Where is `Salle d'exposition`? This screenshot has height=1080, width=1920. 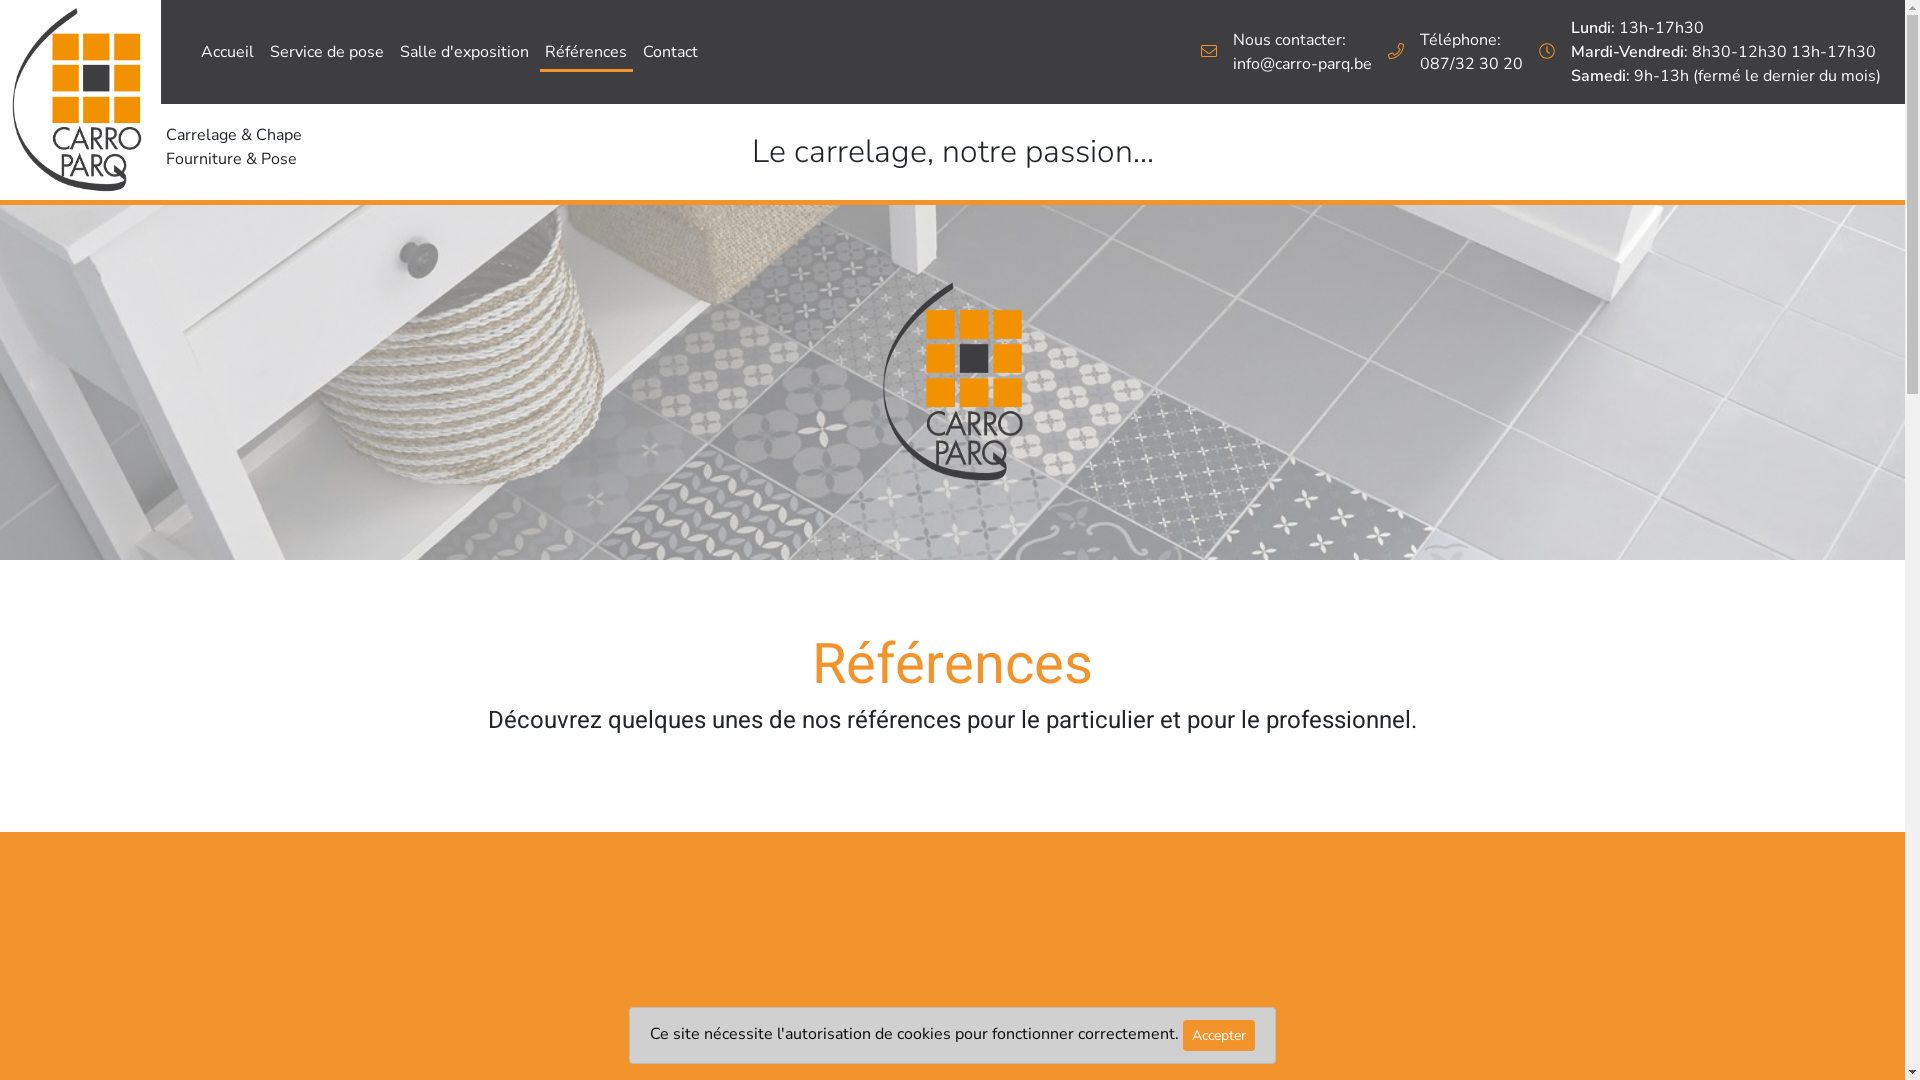
Salle d'exposition is located at coordinates (464, 52).